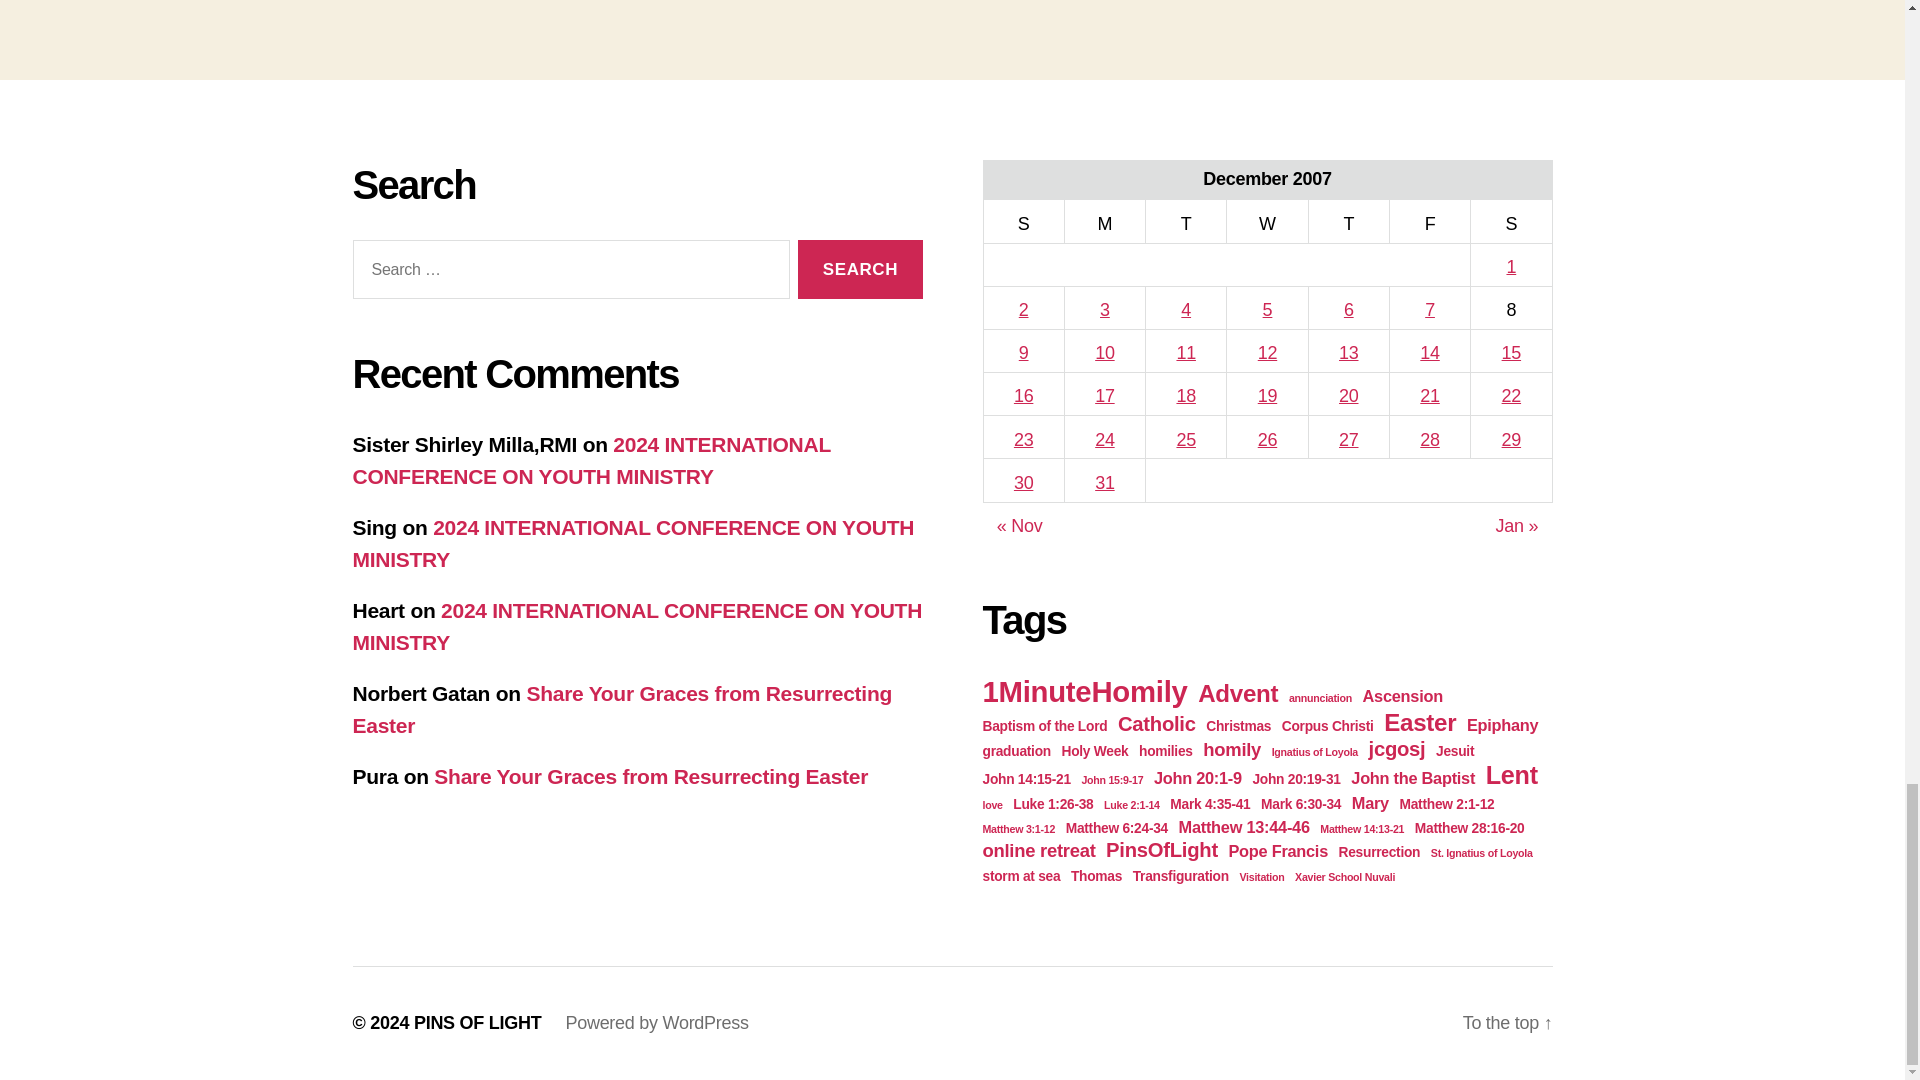 The width and height of the screenshot is (1920, 1080). I want to click on 2024 INTERNATIONAL CONFERENCE ON YOUTH MINISTRY, so click(632, 544).